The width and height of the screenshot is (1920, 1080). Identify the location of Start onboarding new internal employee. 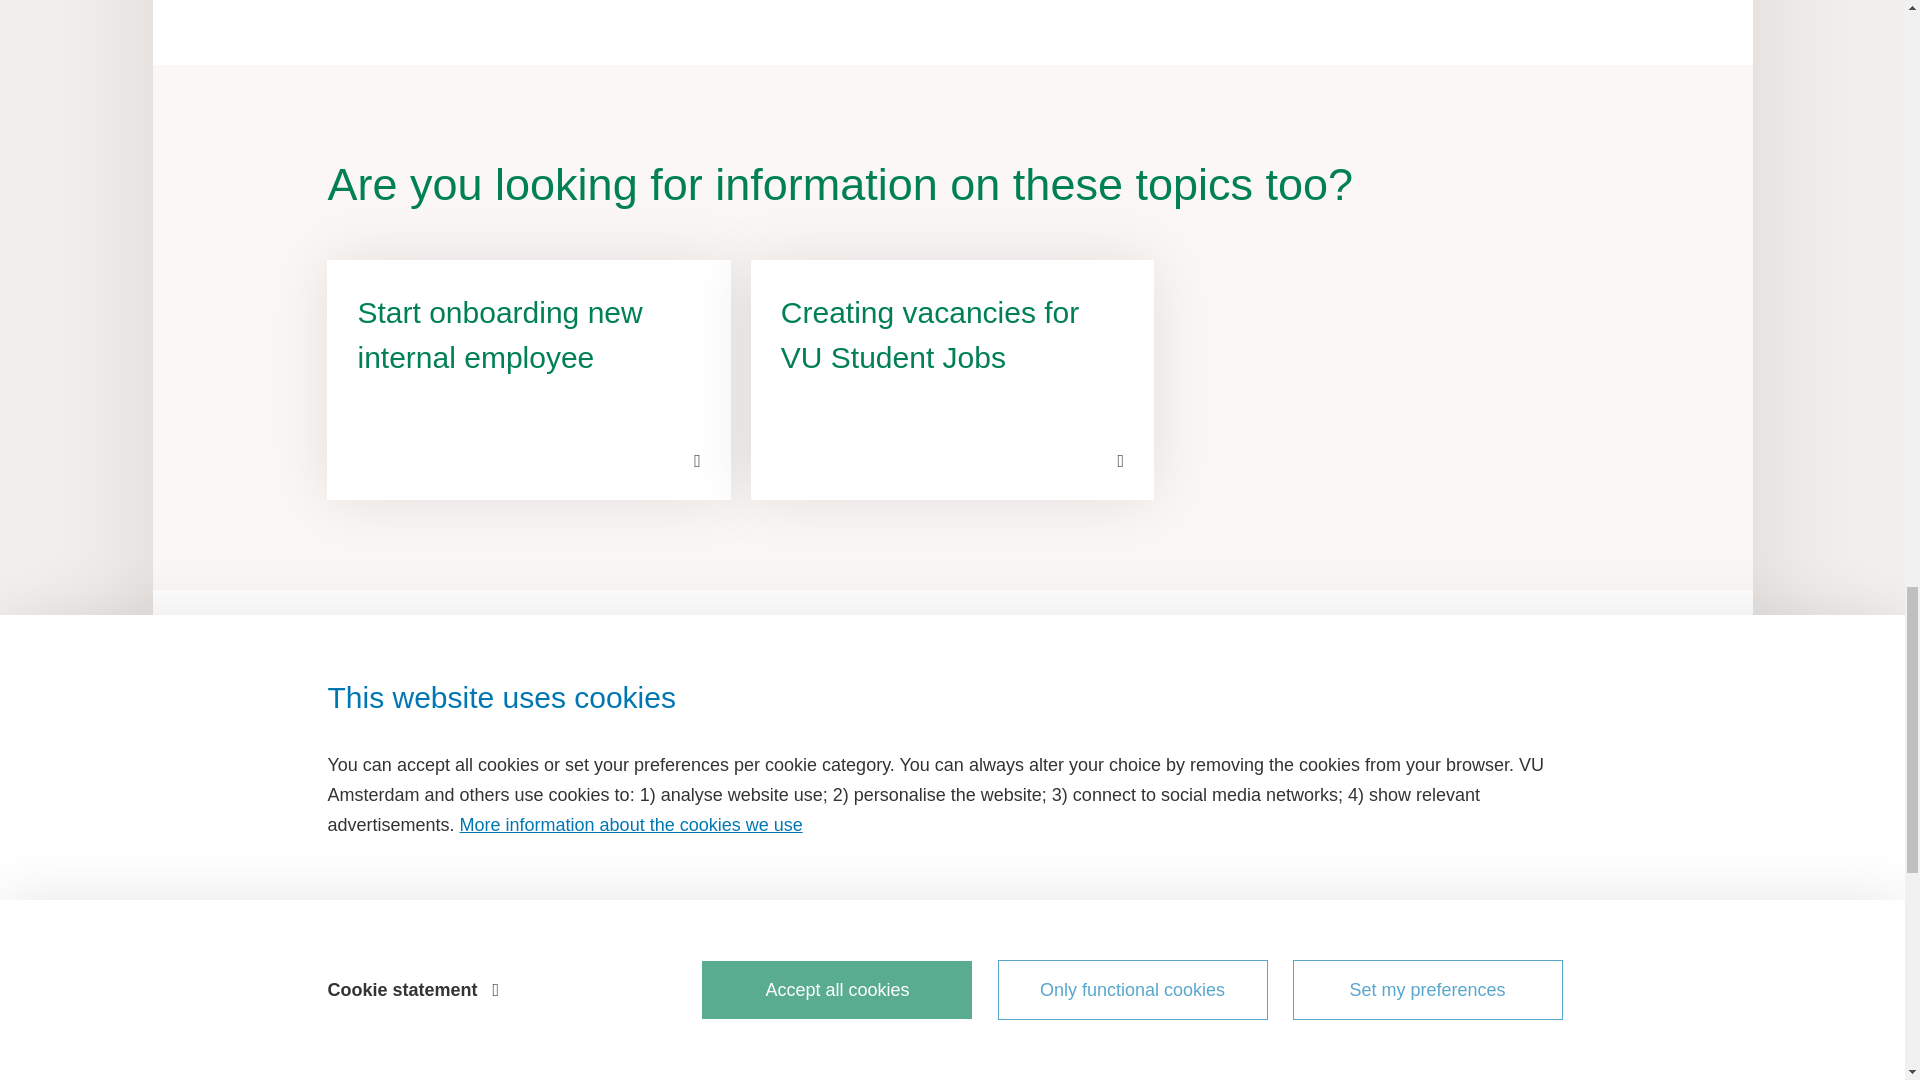
(528, 380).